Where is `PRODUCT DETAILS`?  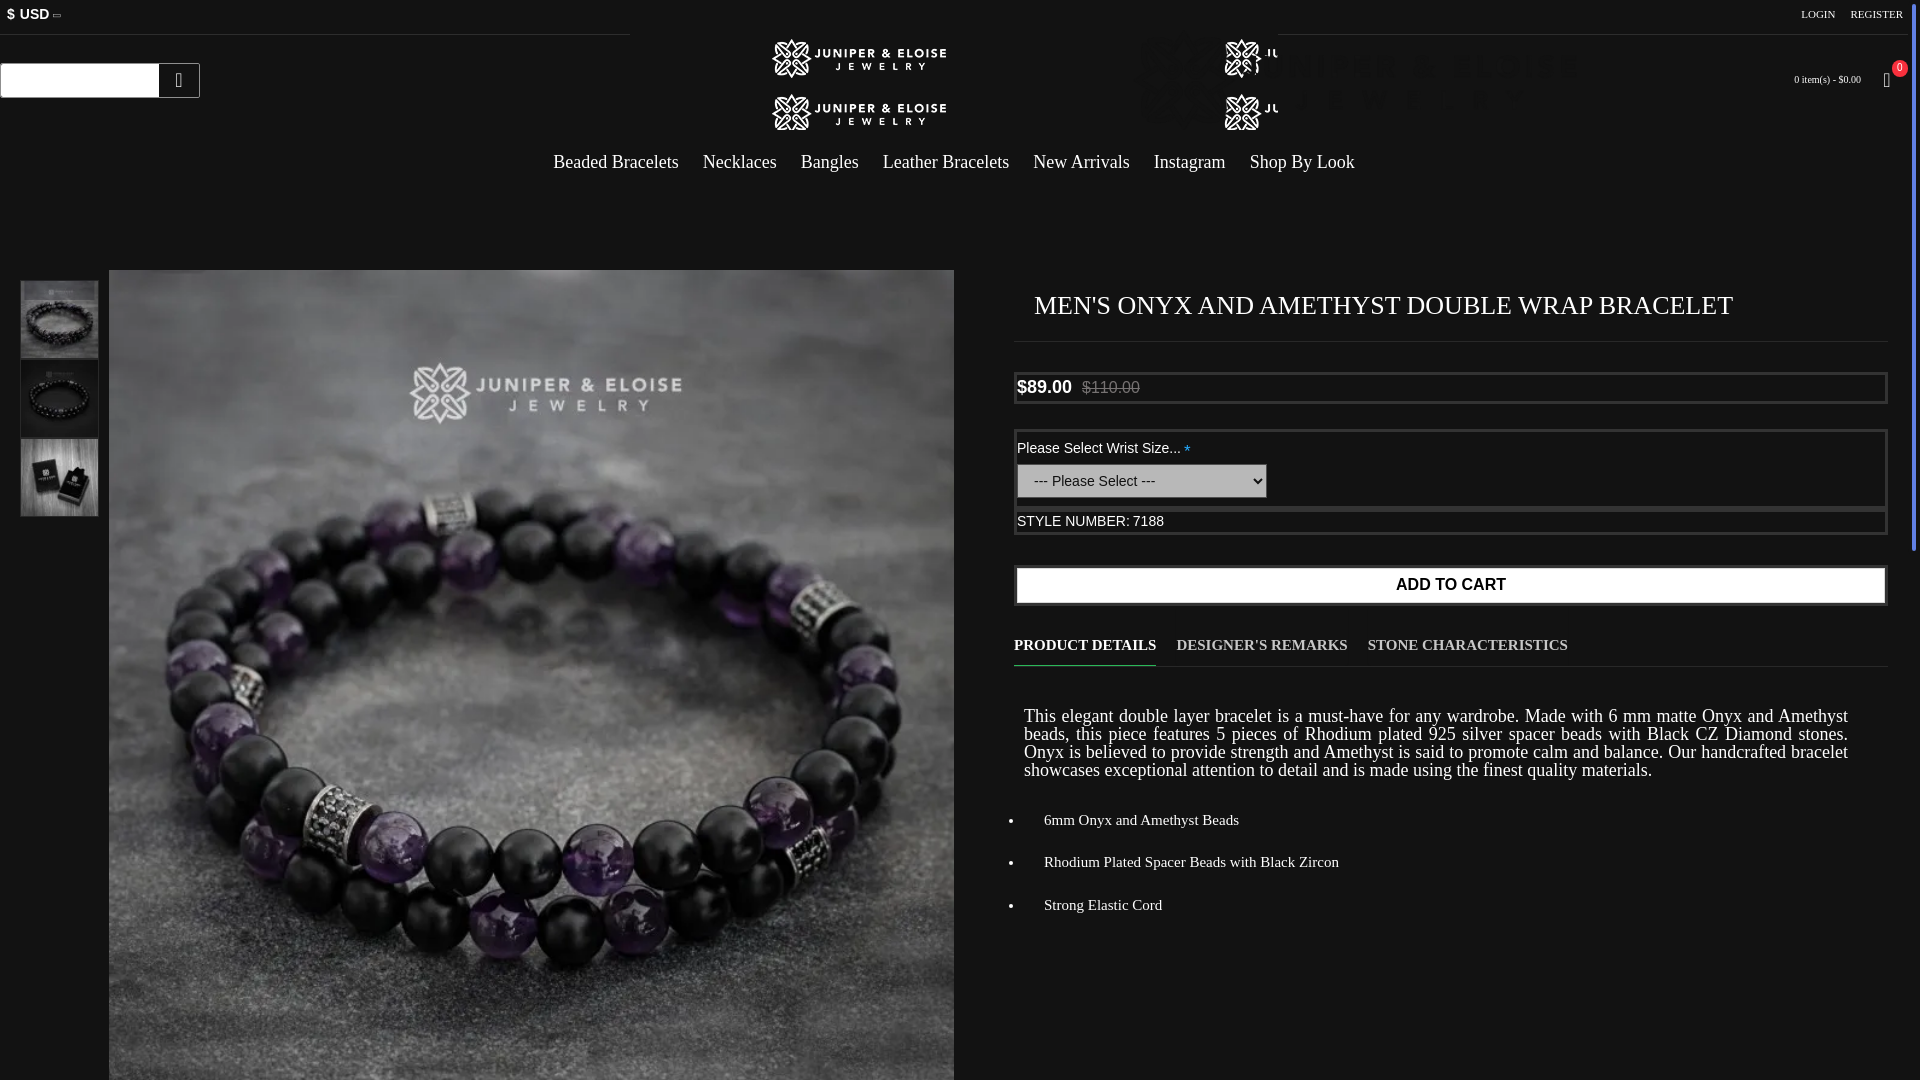
PRODUCT DETAILS is located at coordinates (1084, 635).